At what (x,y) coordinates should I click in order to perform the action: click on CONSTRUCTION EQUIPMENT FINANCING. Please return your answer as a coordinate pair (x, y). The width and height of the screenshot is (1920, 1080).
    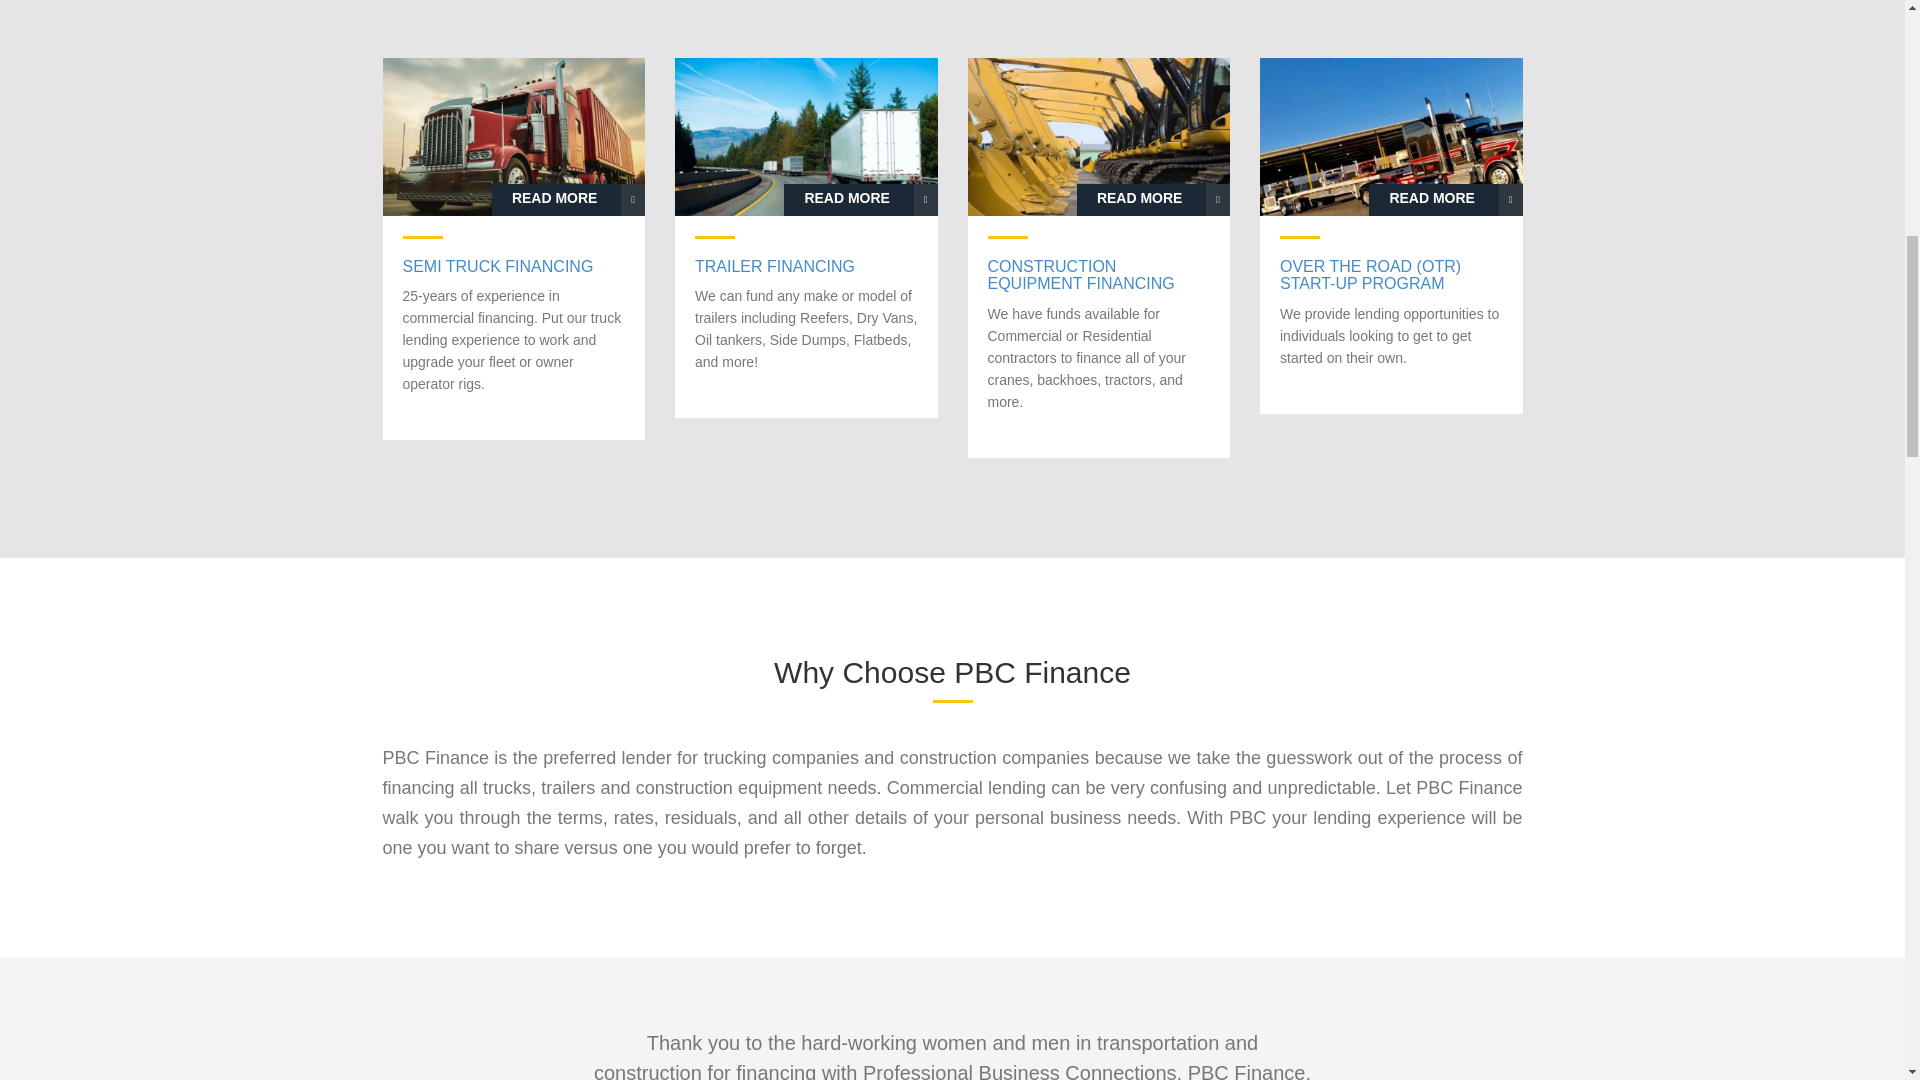
    Looking at the image, I should click on (1100, 275).